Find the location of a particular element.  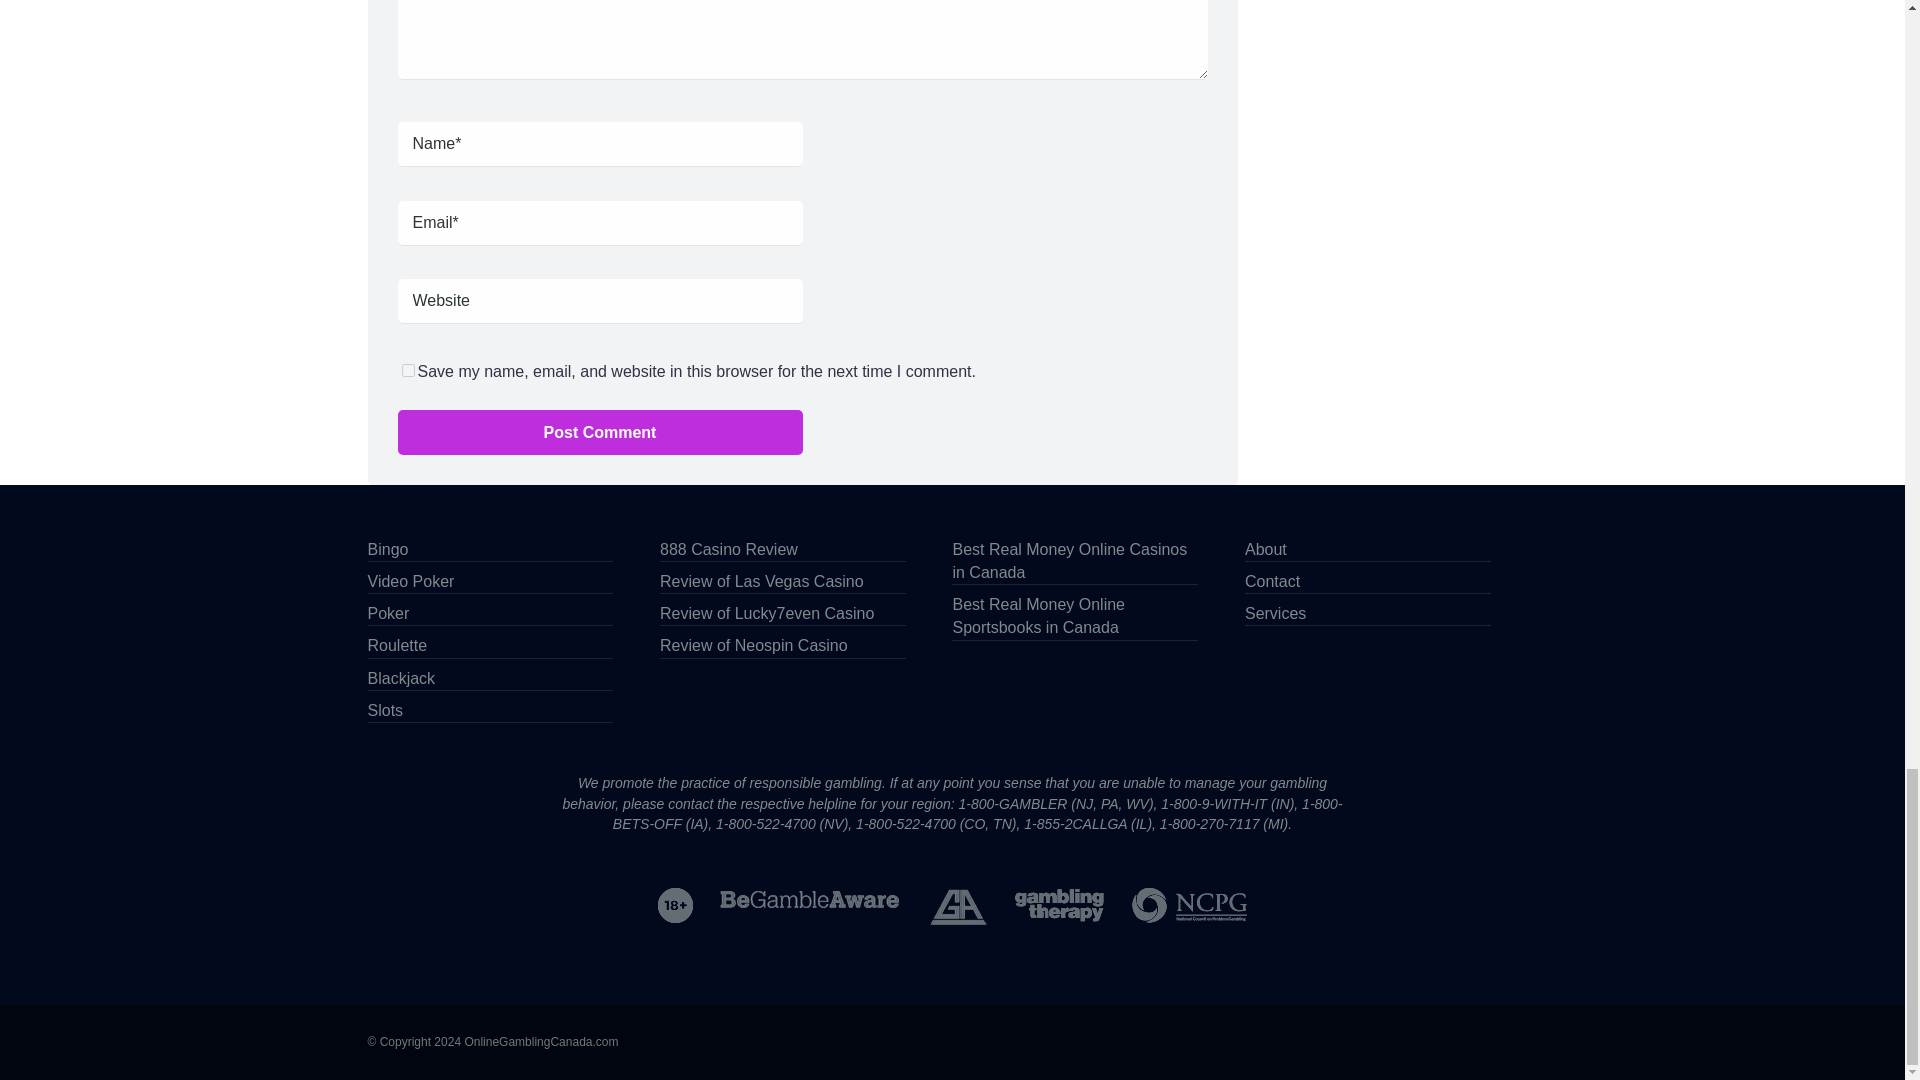

Slots is located at coordinates (386, 708).